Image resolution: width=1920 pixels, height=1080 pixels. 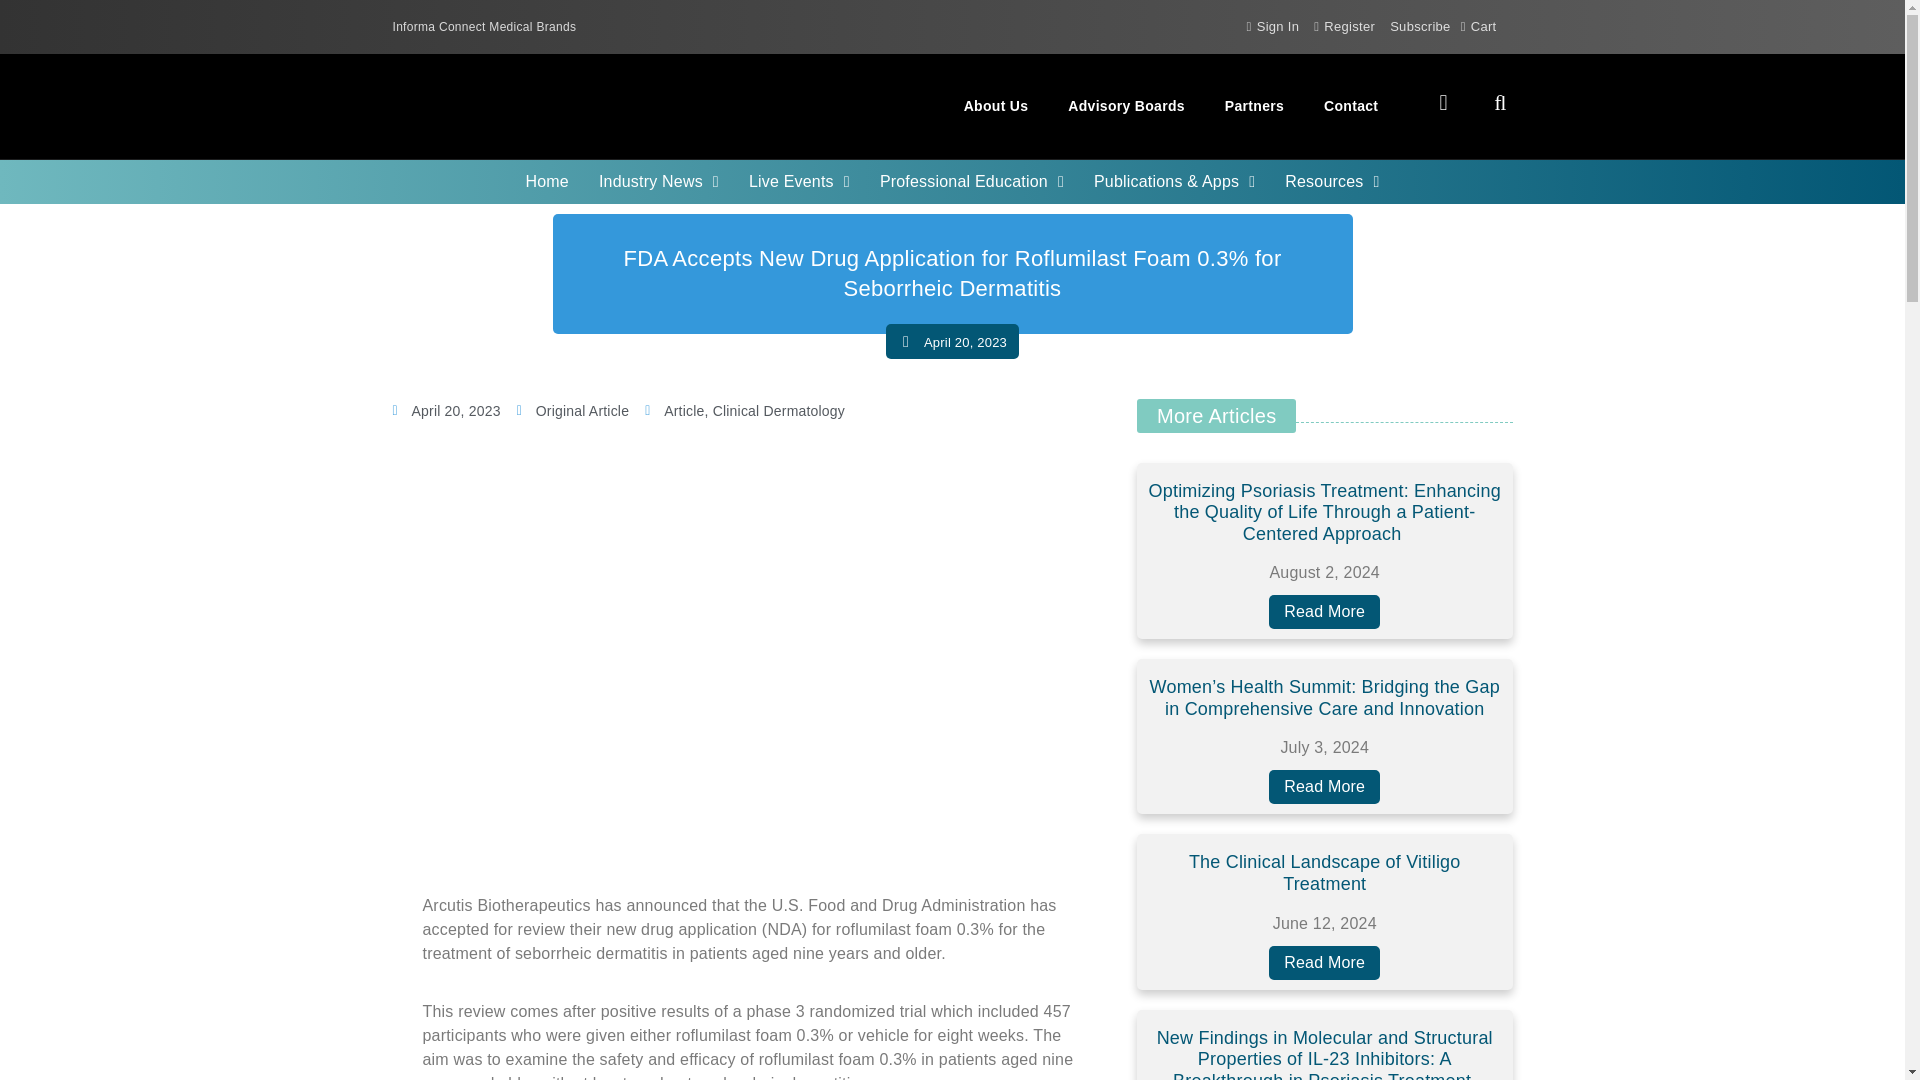 I want to click on Industry News, so click(x=658, y=182).